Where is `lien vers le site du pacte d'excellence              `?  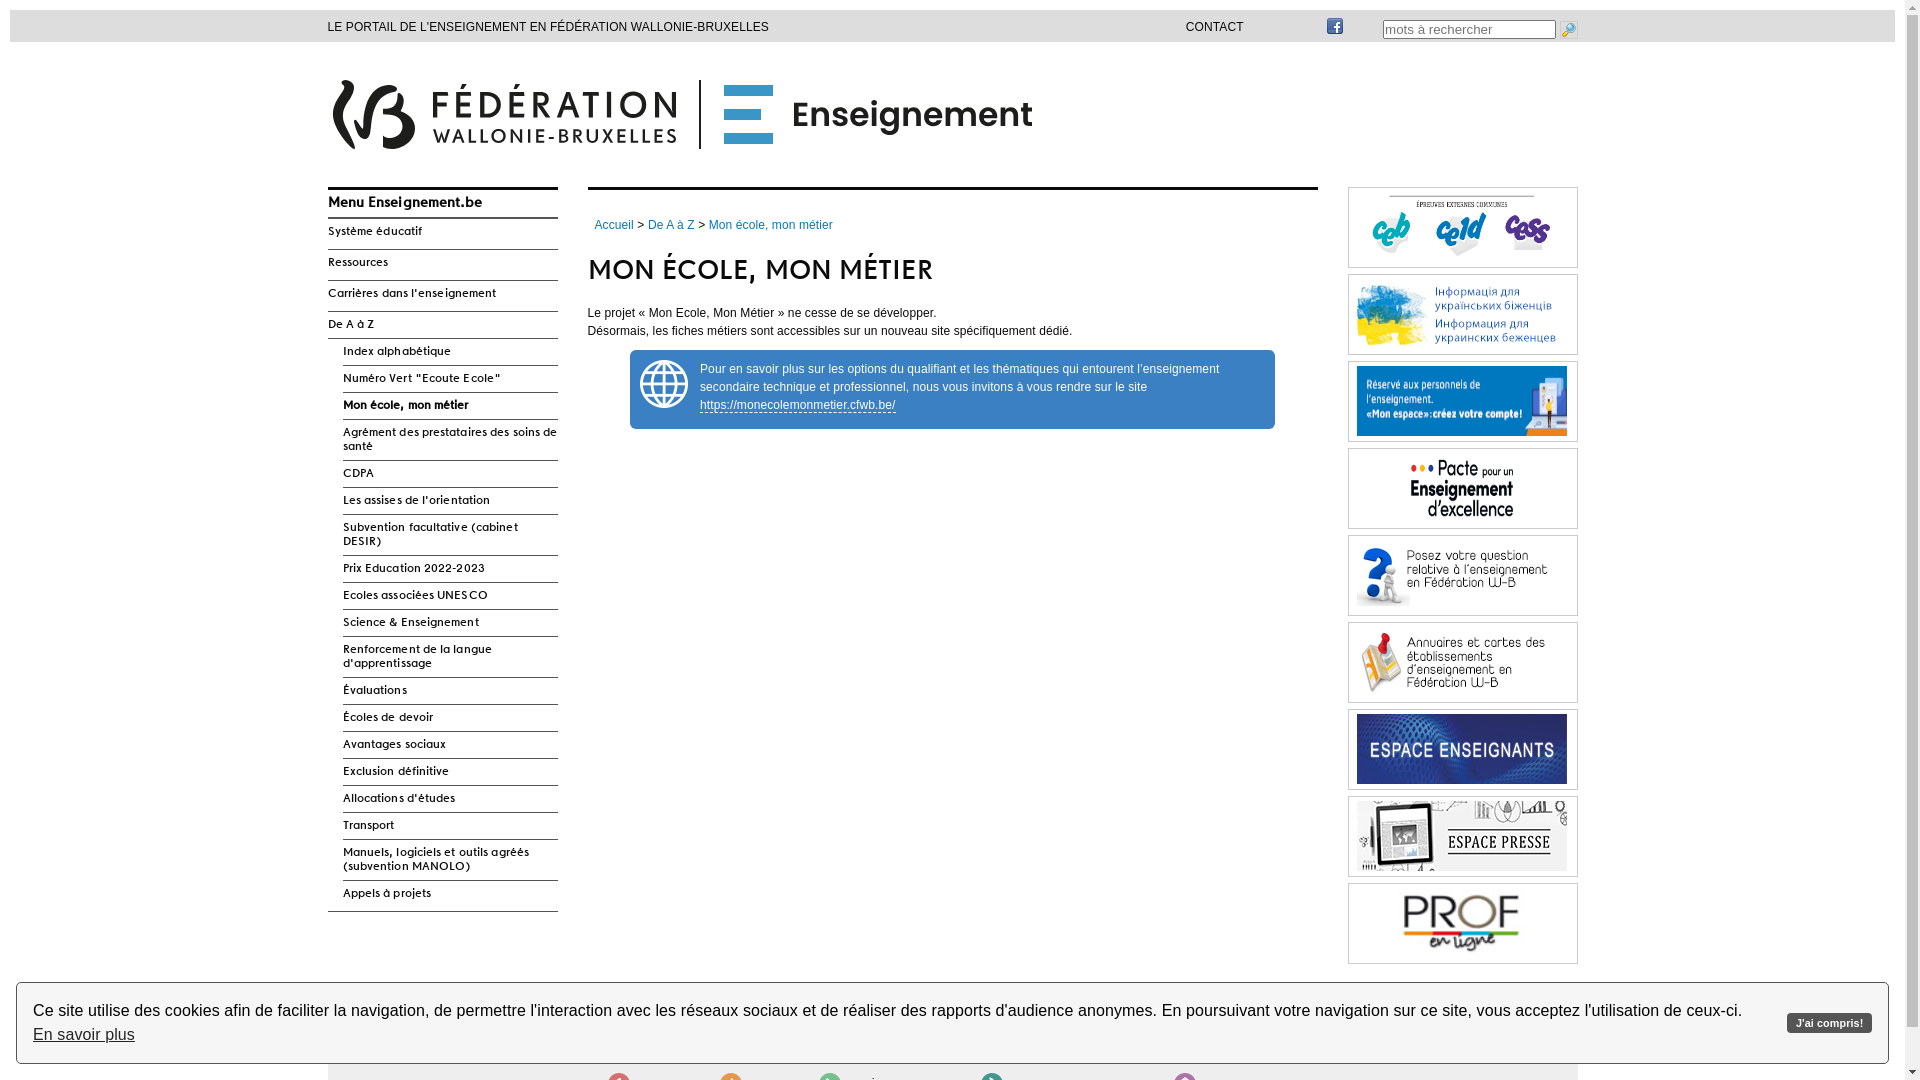 lien vers le site du pacte d'excellence               is located at coordinates (1462, 490).